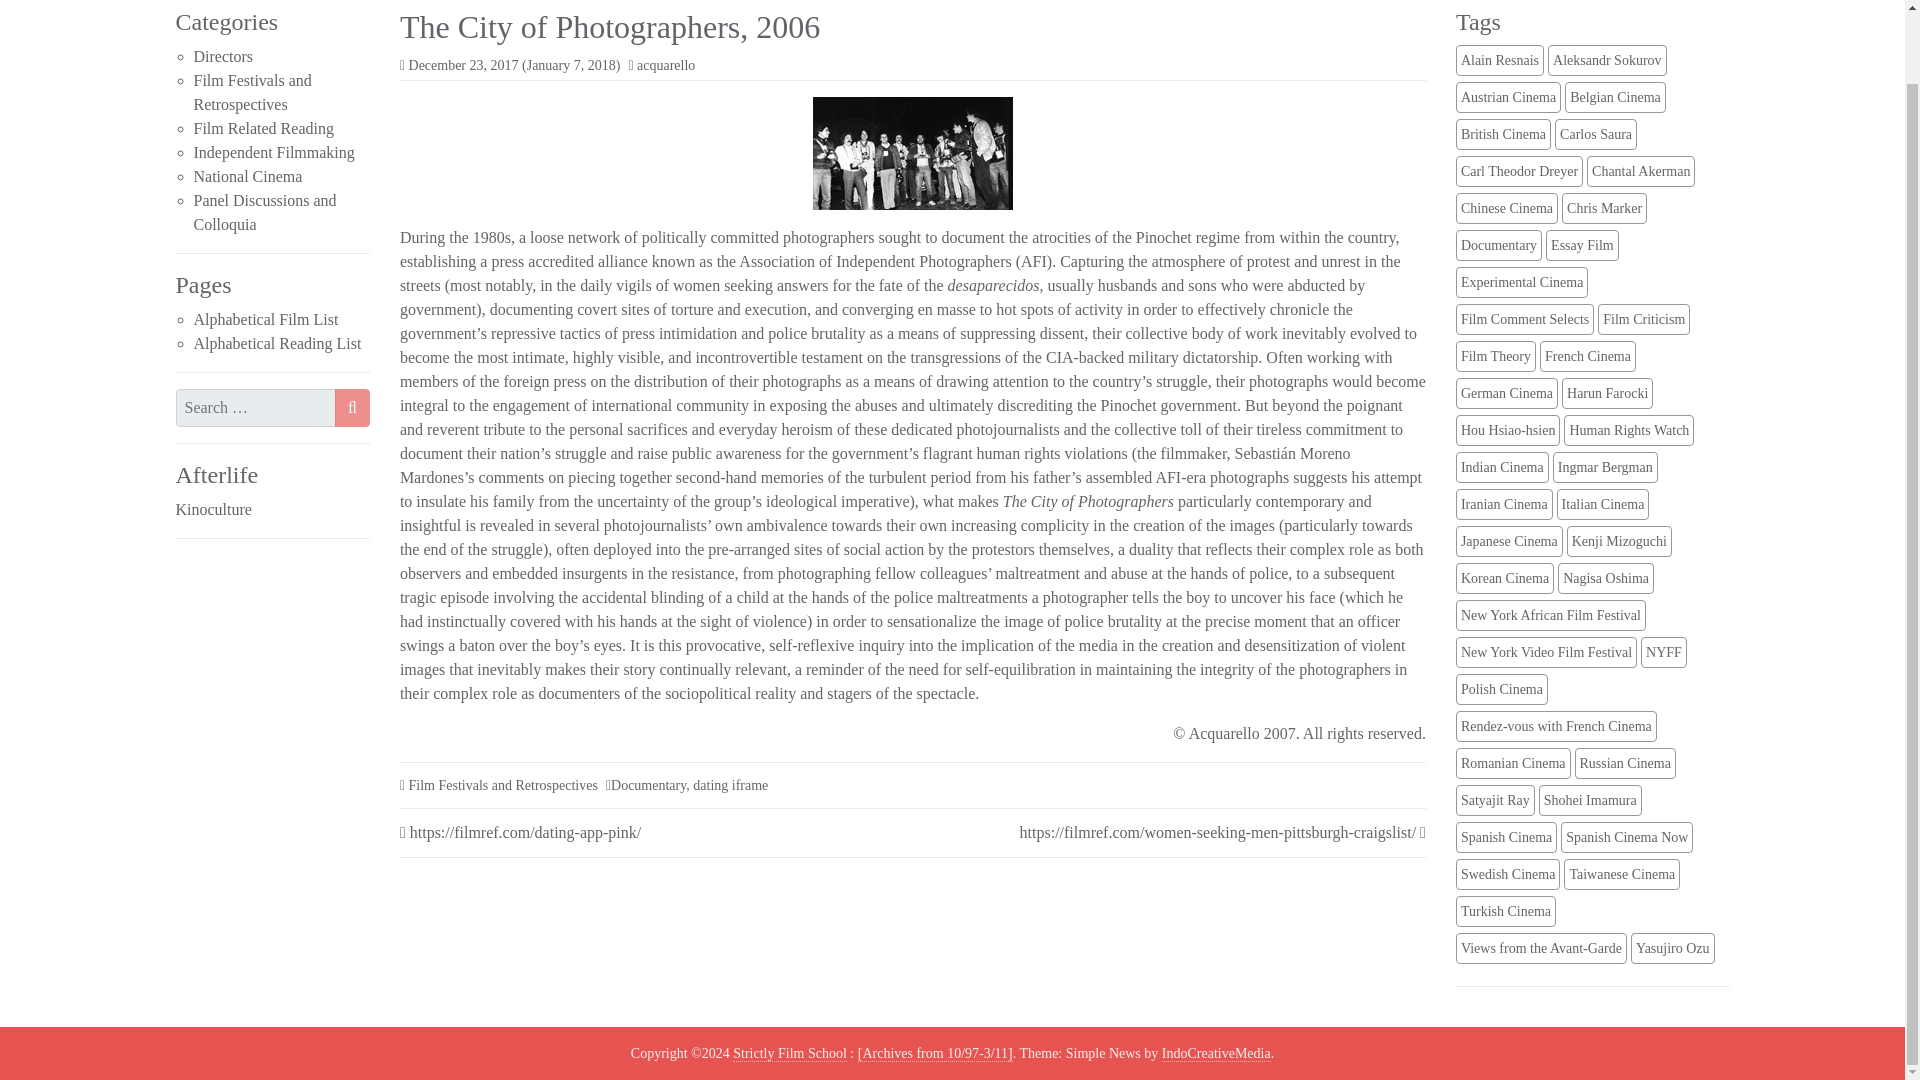 This screenshot has width=1920, height=1080. I want to click on Austrian Cinema, so click(1508, 98).